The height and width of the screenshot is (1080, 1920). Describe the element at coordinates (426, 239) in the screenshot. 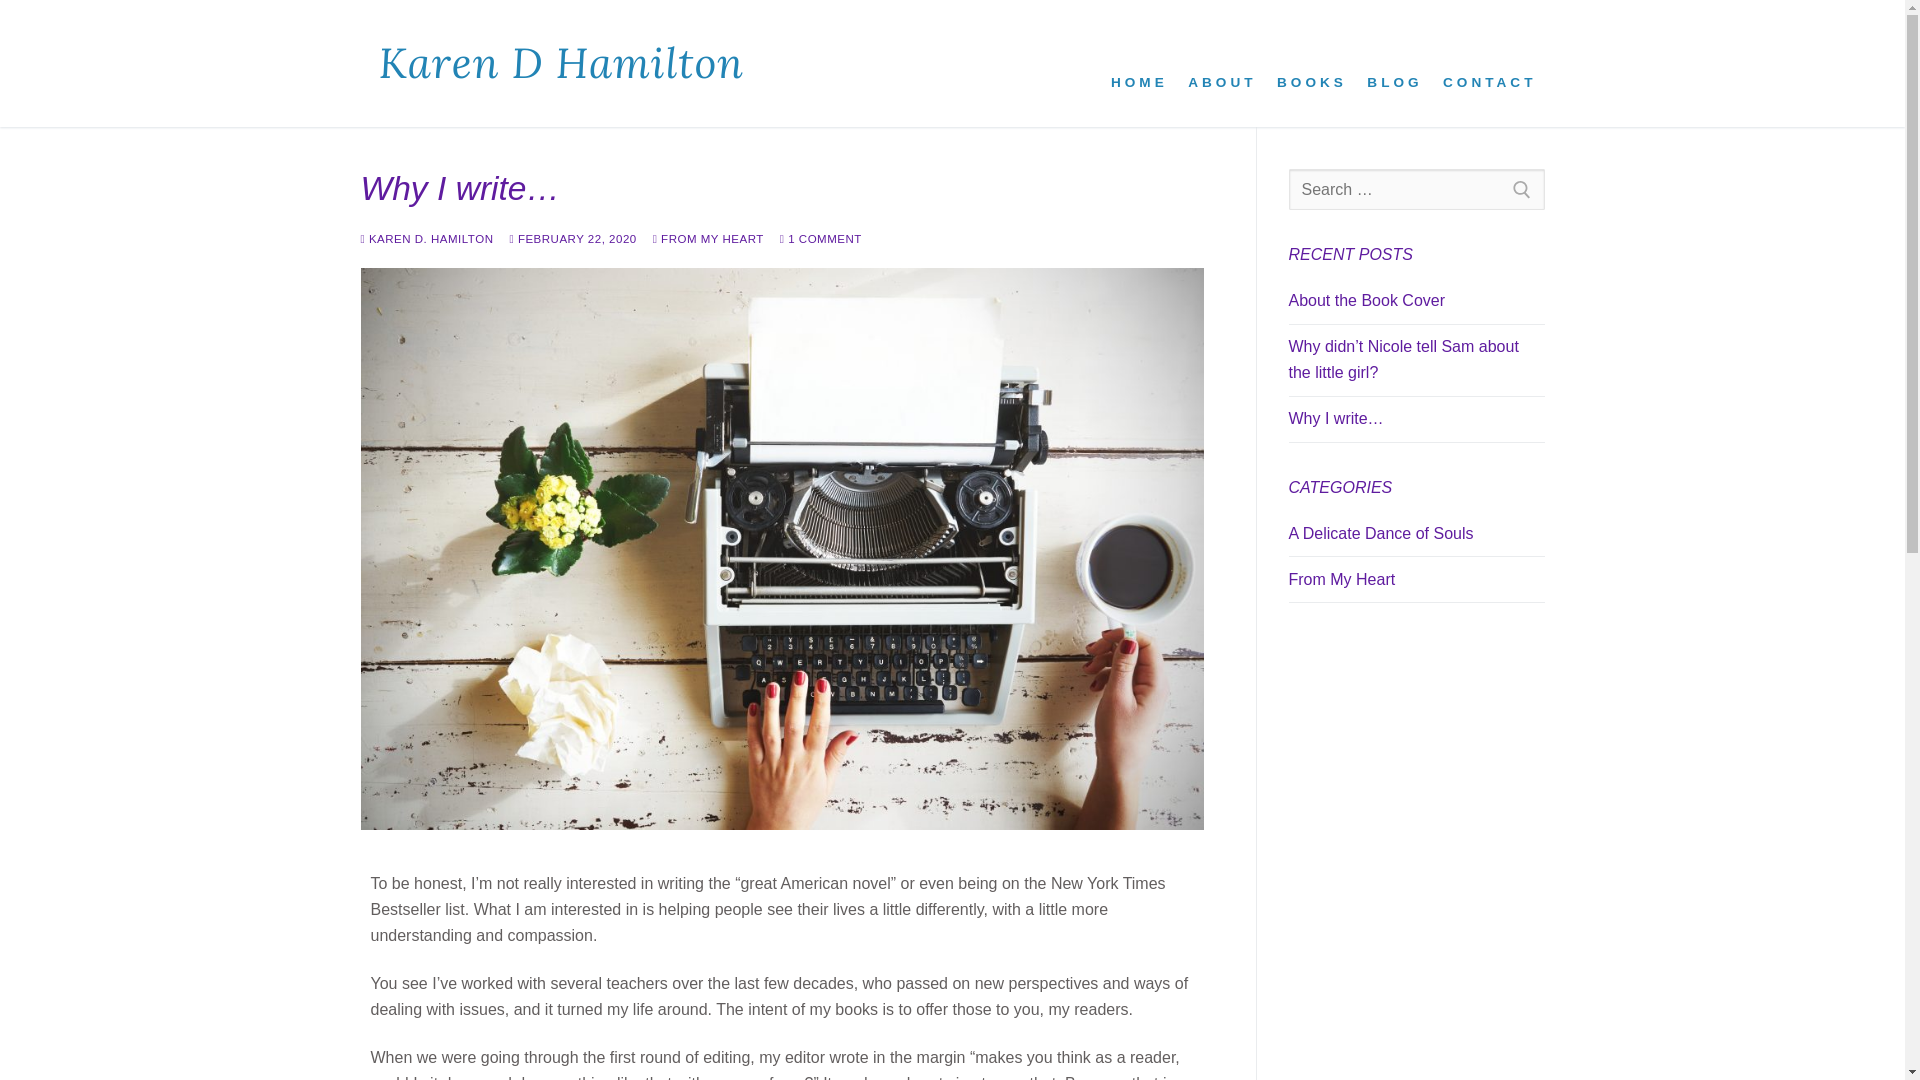

I see `KAREN D. HAMILTON` at that location.